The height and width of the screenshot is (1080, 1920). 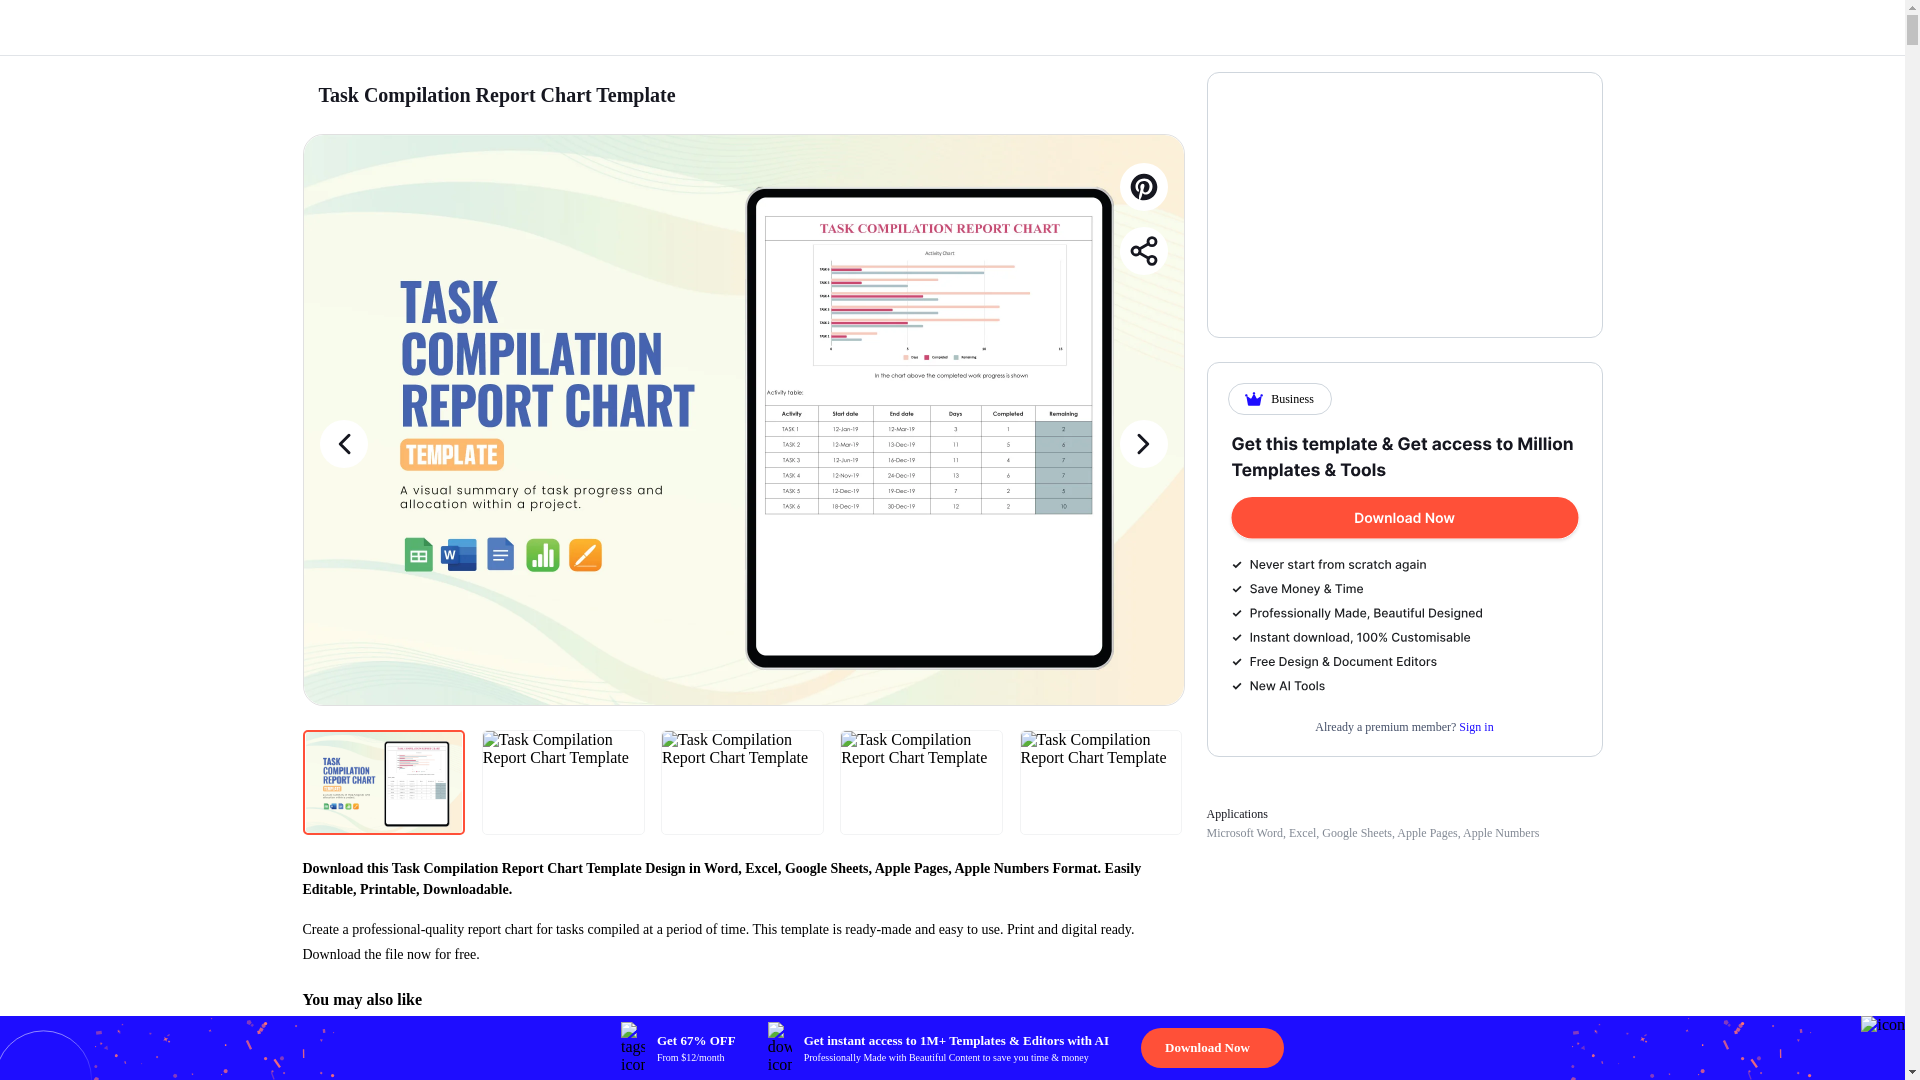 What do you see at coordinates (1498, 833) in the screenshot?
I see `, Apple Numbers` at bounding box center [1498, 833].